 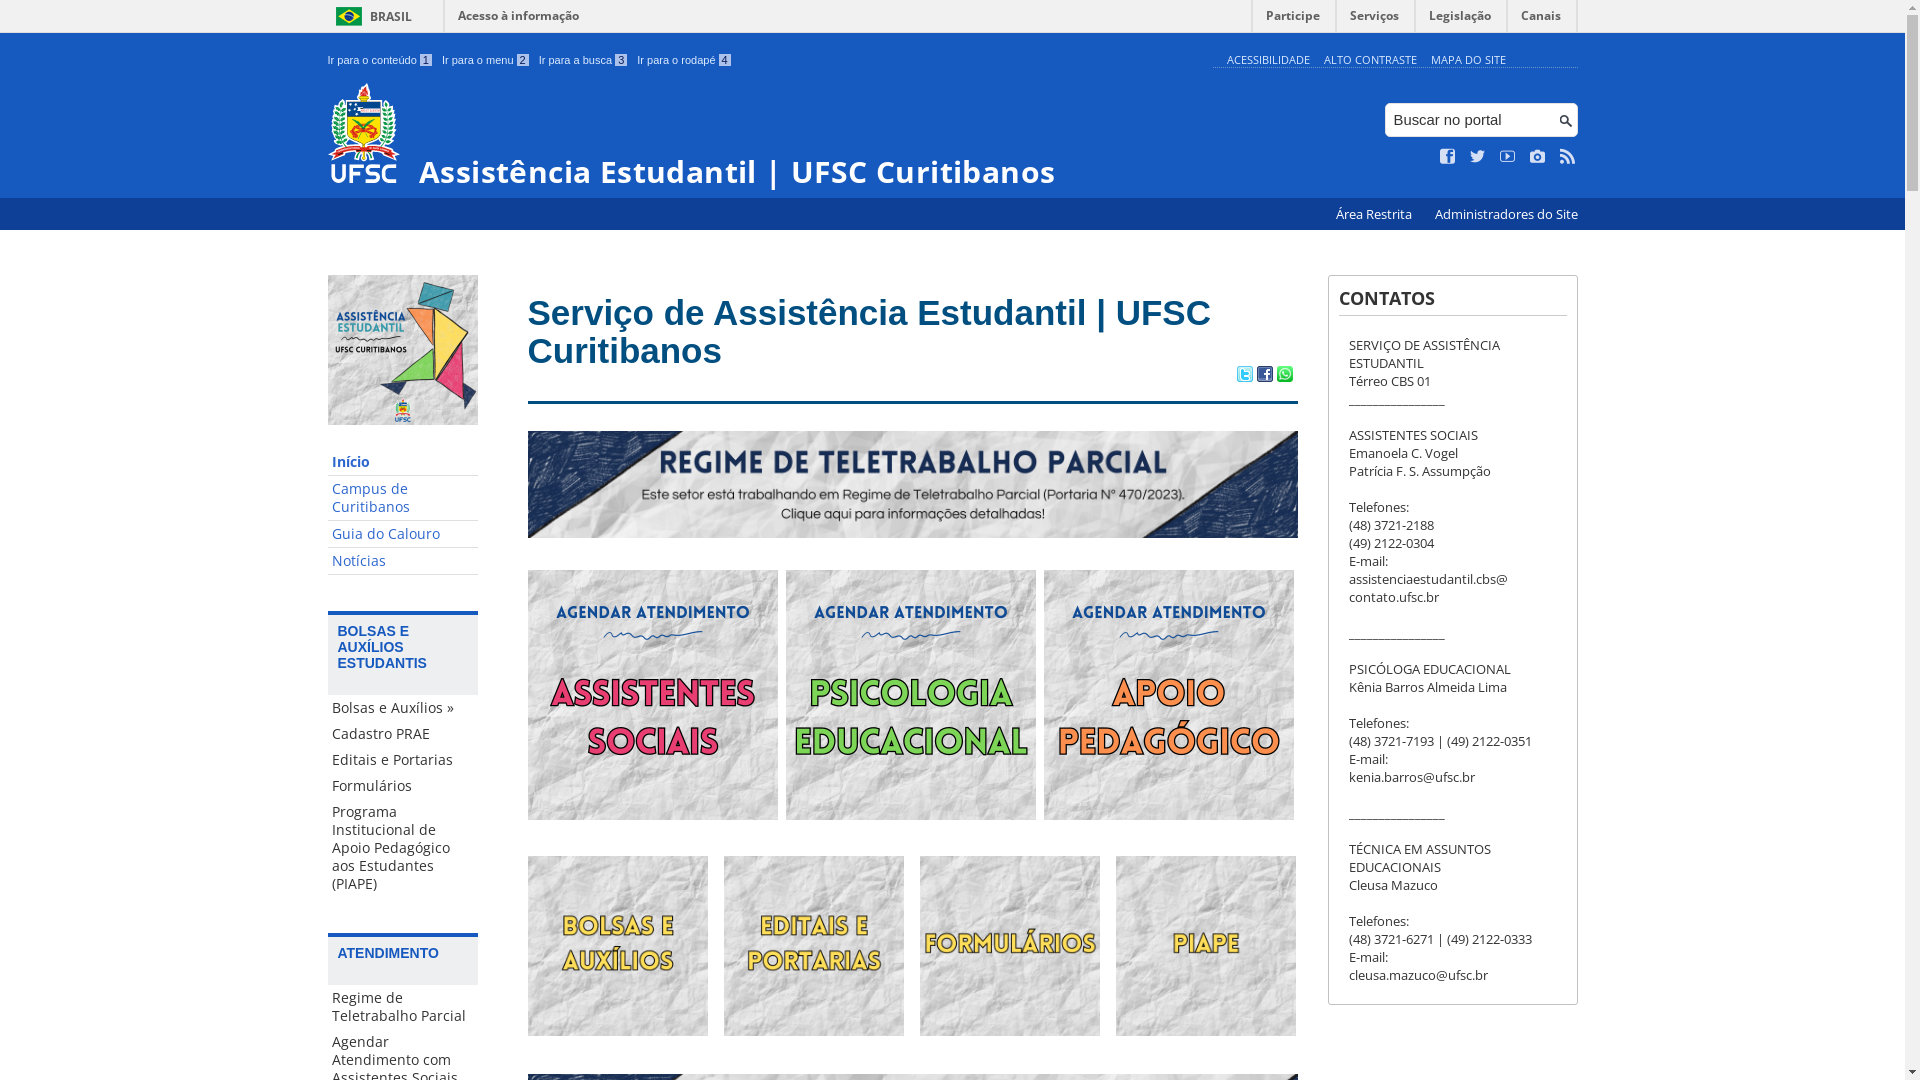 I want to click on Canais, so click(x=1542, y=20).